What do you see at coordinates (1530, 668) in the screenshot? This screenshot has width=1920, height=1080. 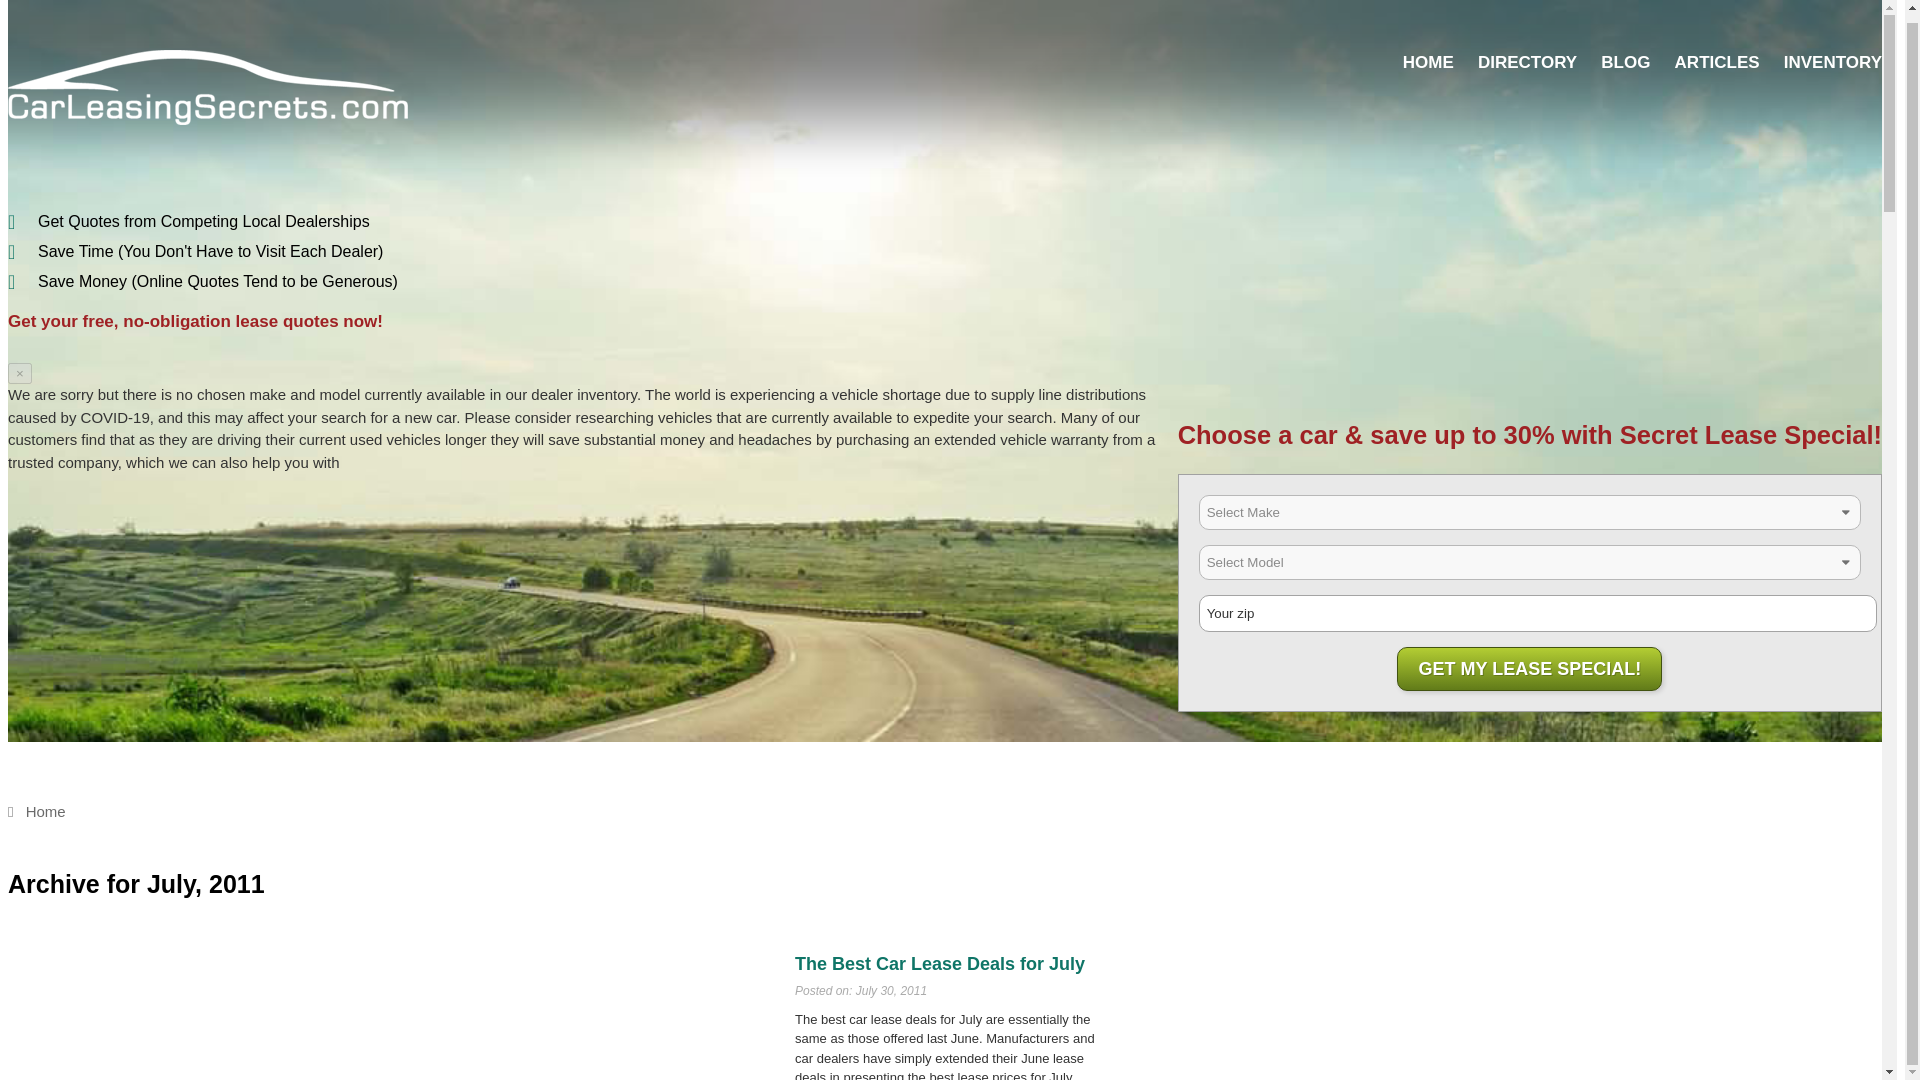 I see `Get My Lease Special!` at bounding box center [1530, 668].